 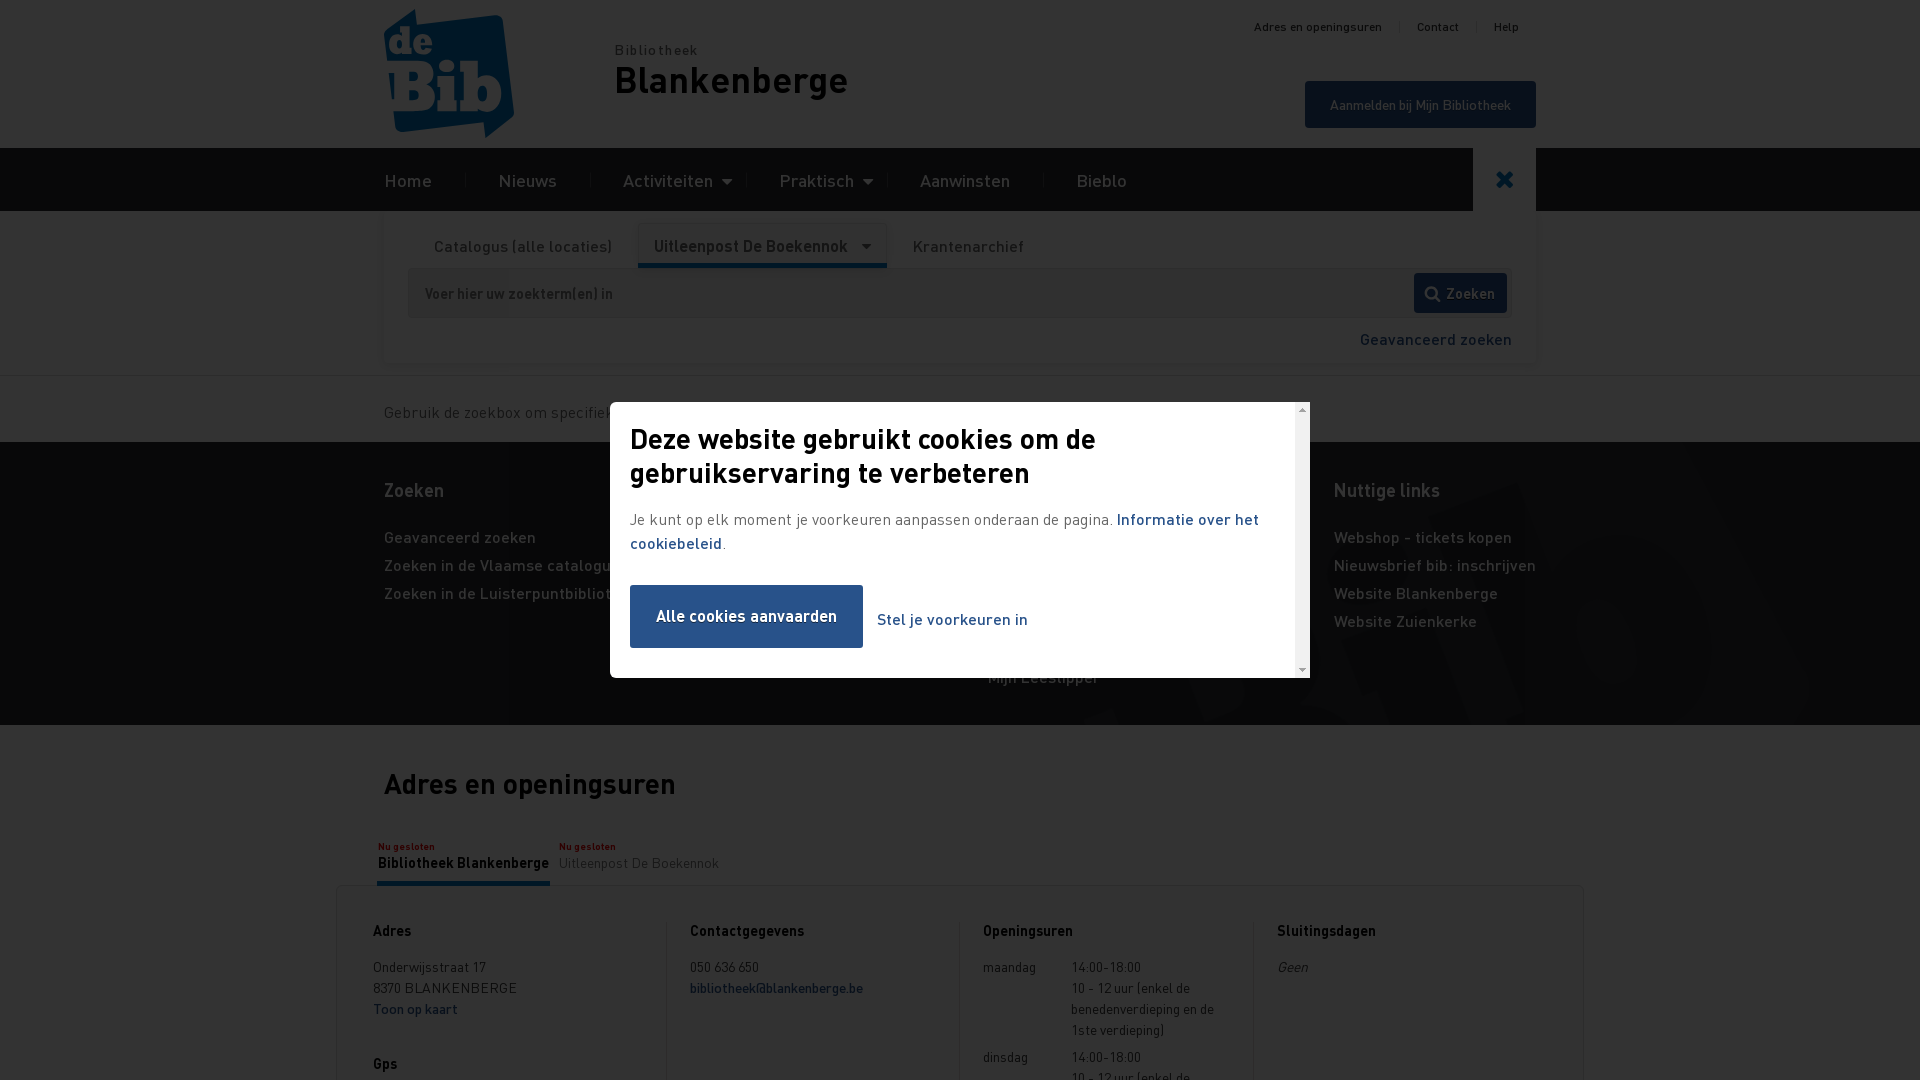 I want to click on Fundels, so click(x=769, y=536).